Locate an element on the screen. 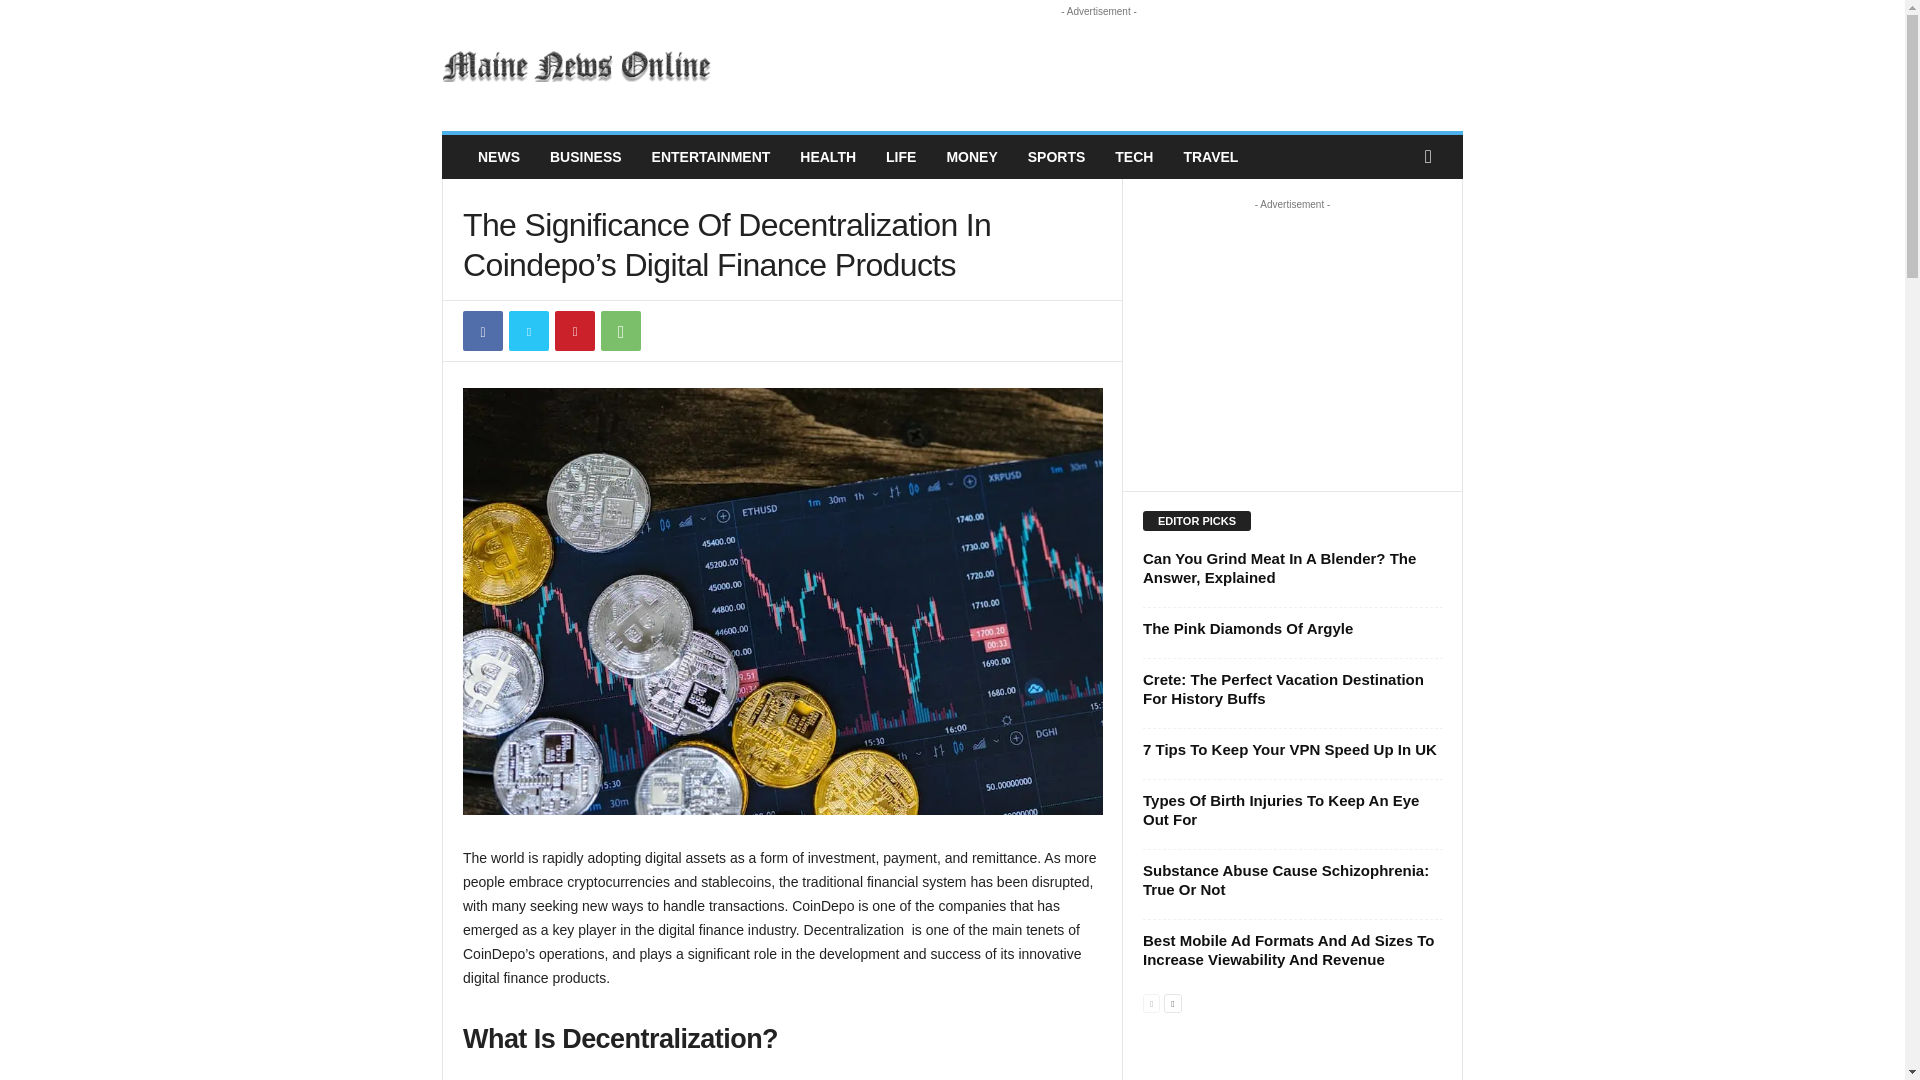 The width and height of the screenshot is (1920, 1080). ENTERTAINMENT is located at coordinates (711, 157).